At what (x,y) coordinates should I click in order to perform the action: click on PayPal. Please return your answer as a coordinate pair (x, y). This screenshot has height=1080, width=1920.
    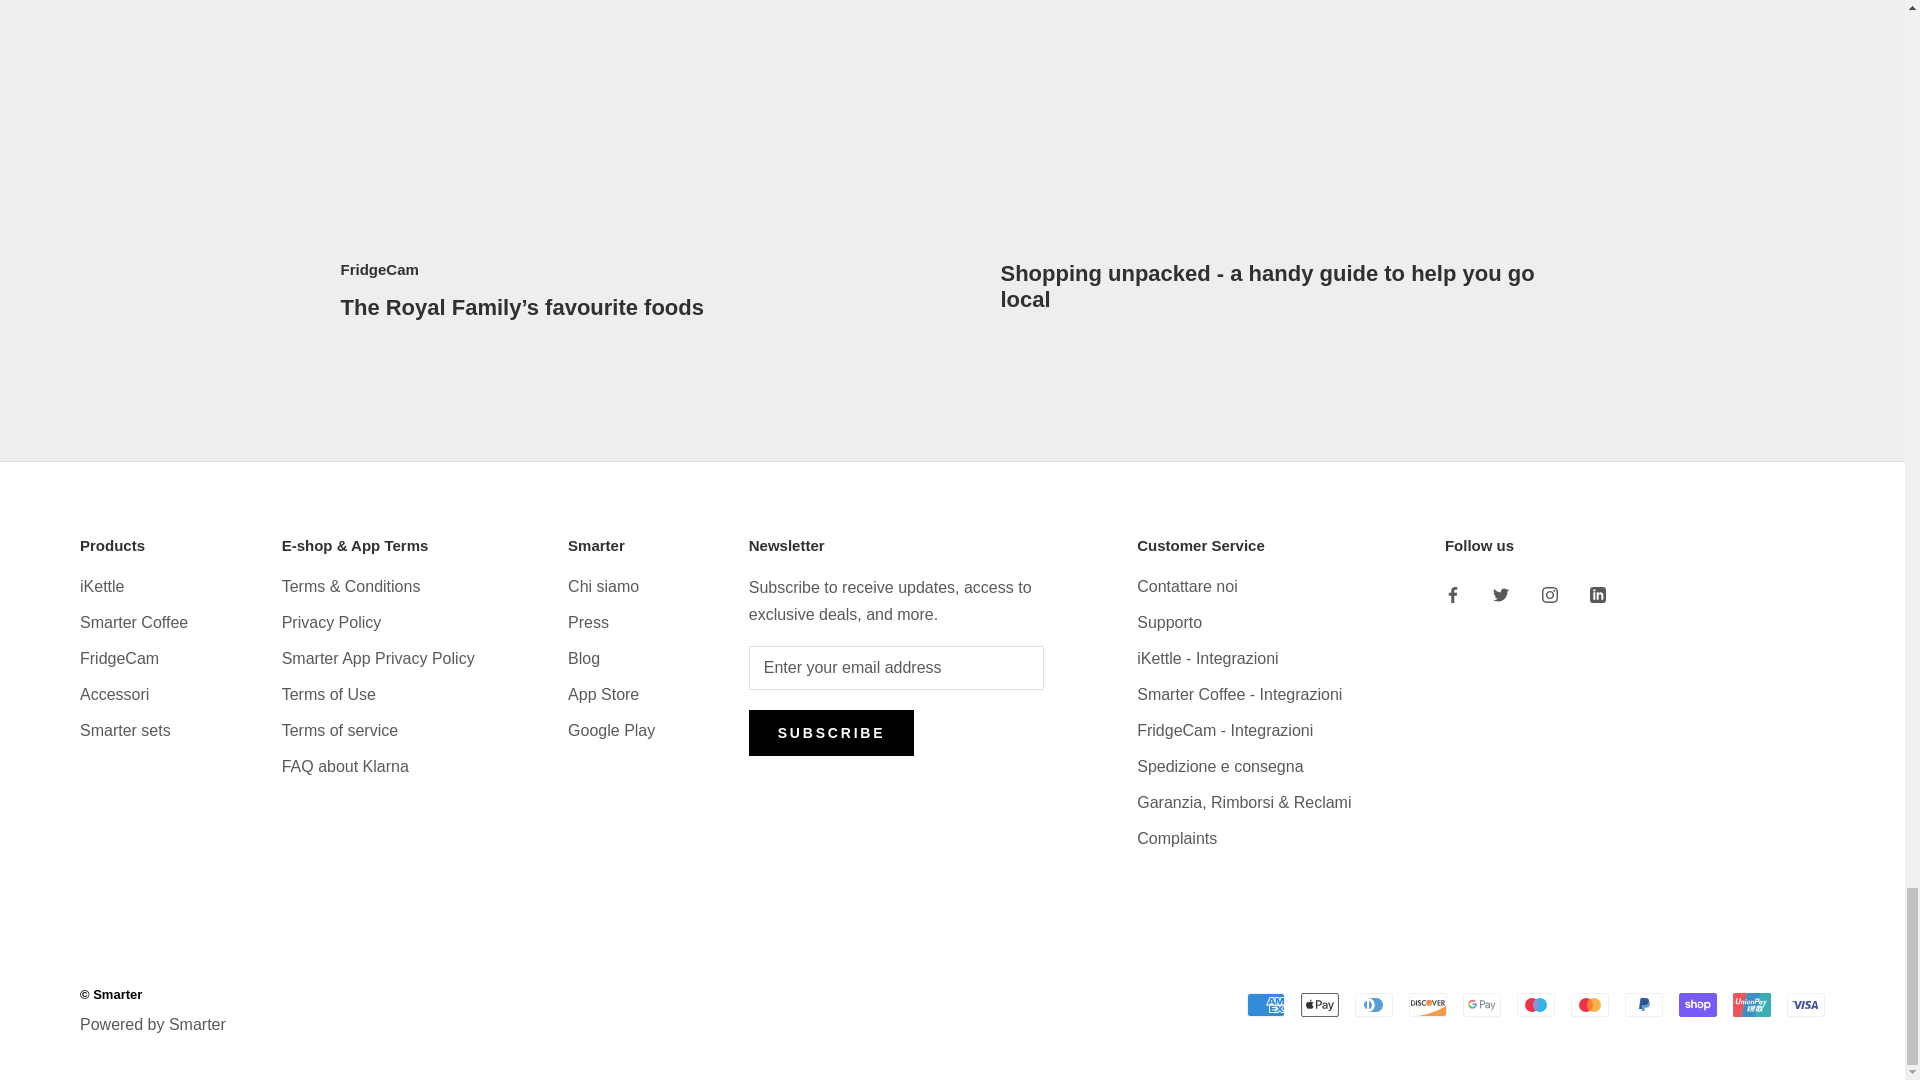
    Looking at the image, I should click on (1643, 1004).